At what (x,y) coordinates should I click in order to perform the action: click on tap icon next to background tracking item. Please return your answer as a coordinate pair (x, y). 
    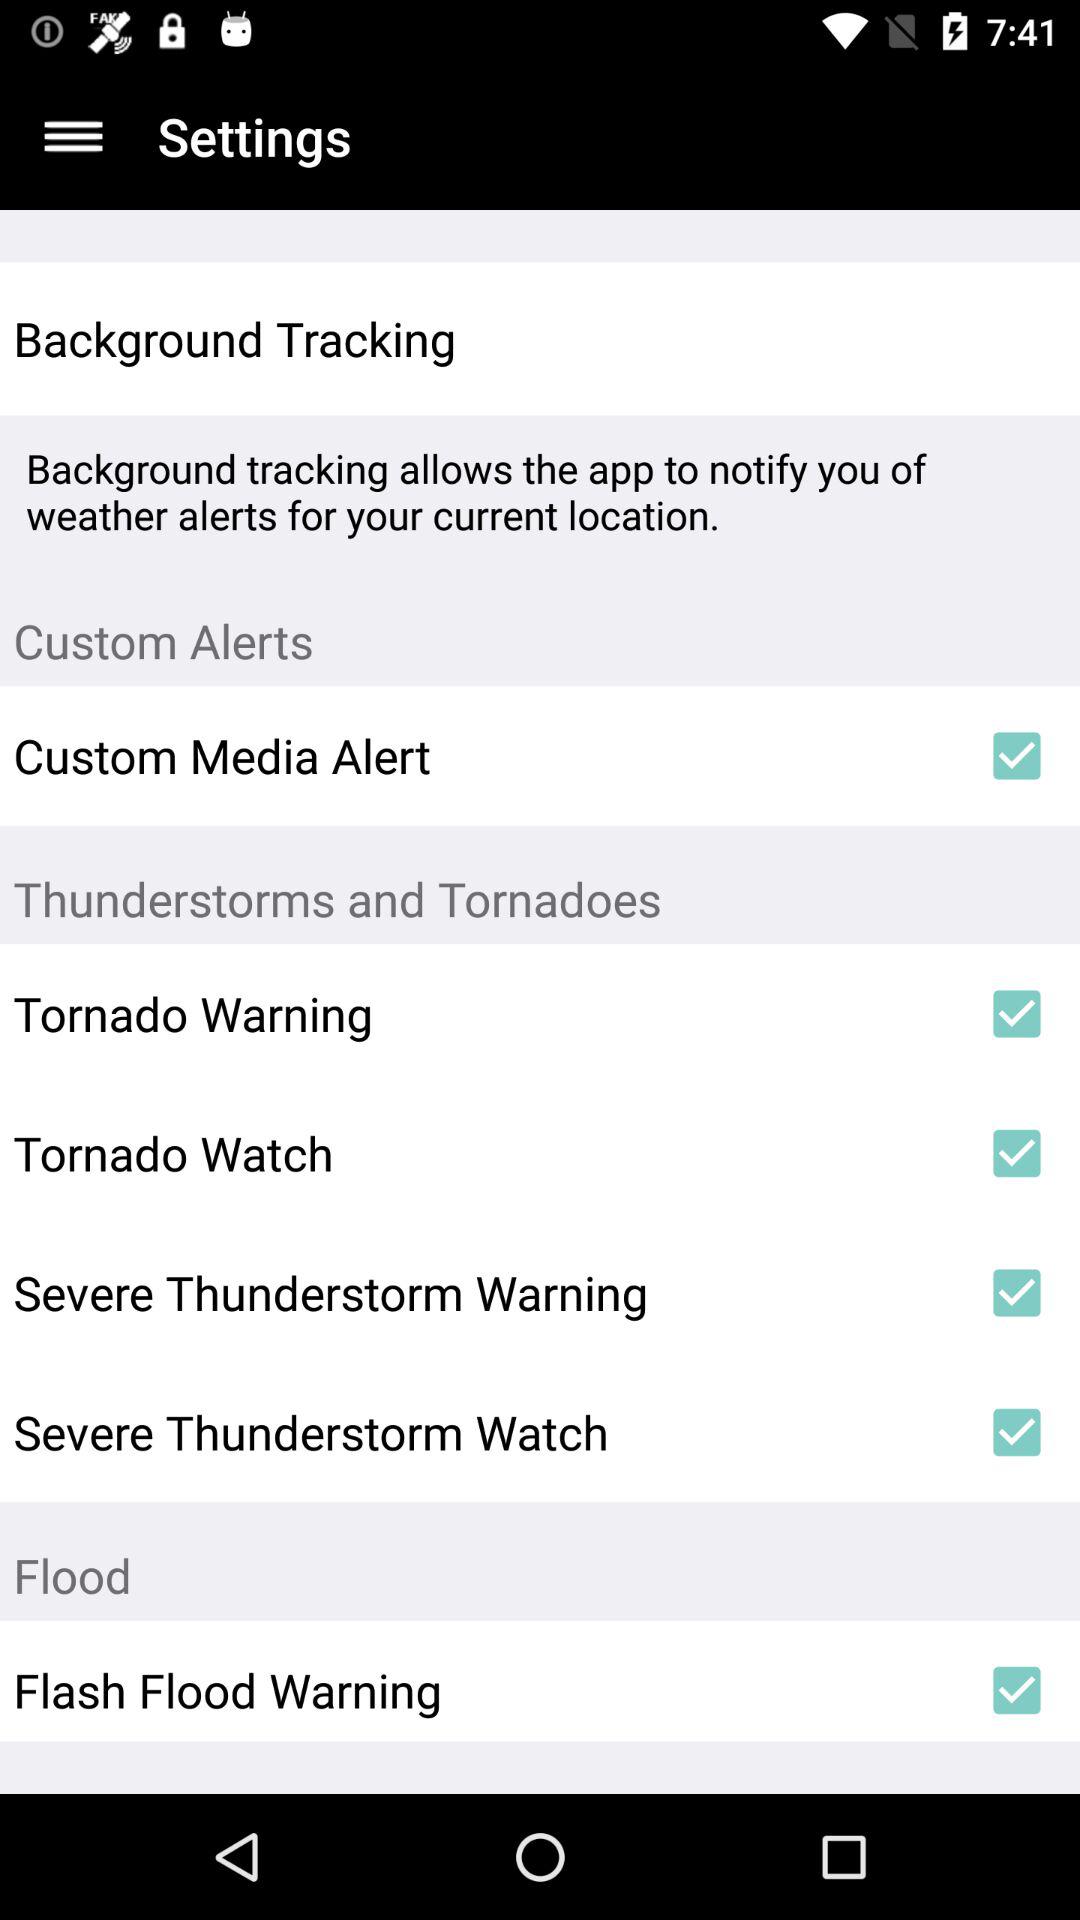
    Looking at the image, I should click on (1016, 338).